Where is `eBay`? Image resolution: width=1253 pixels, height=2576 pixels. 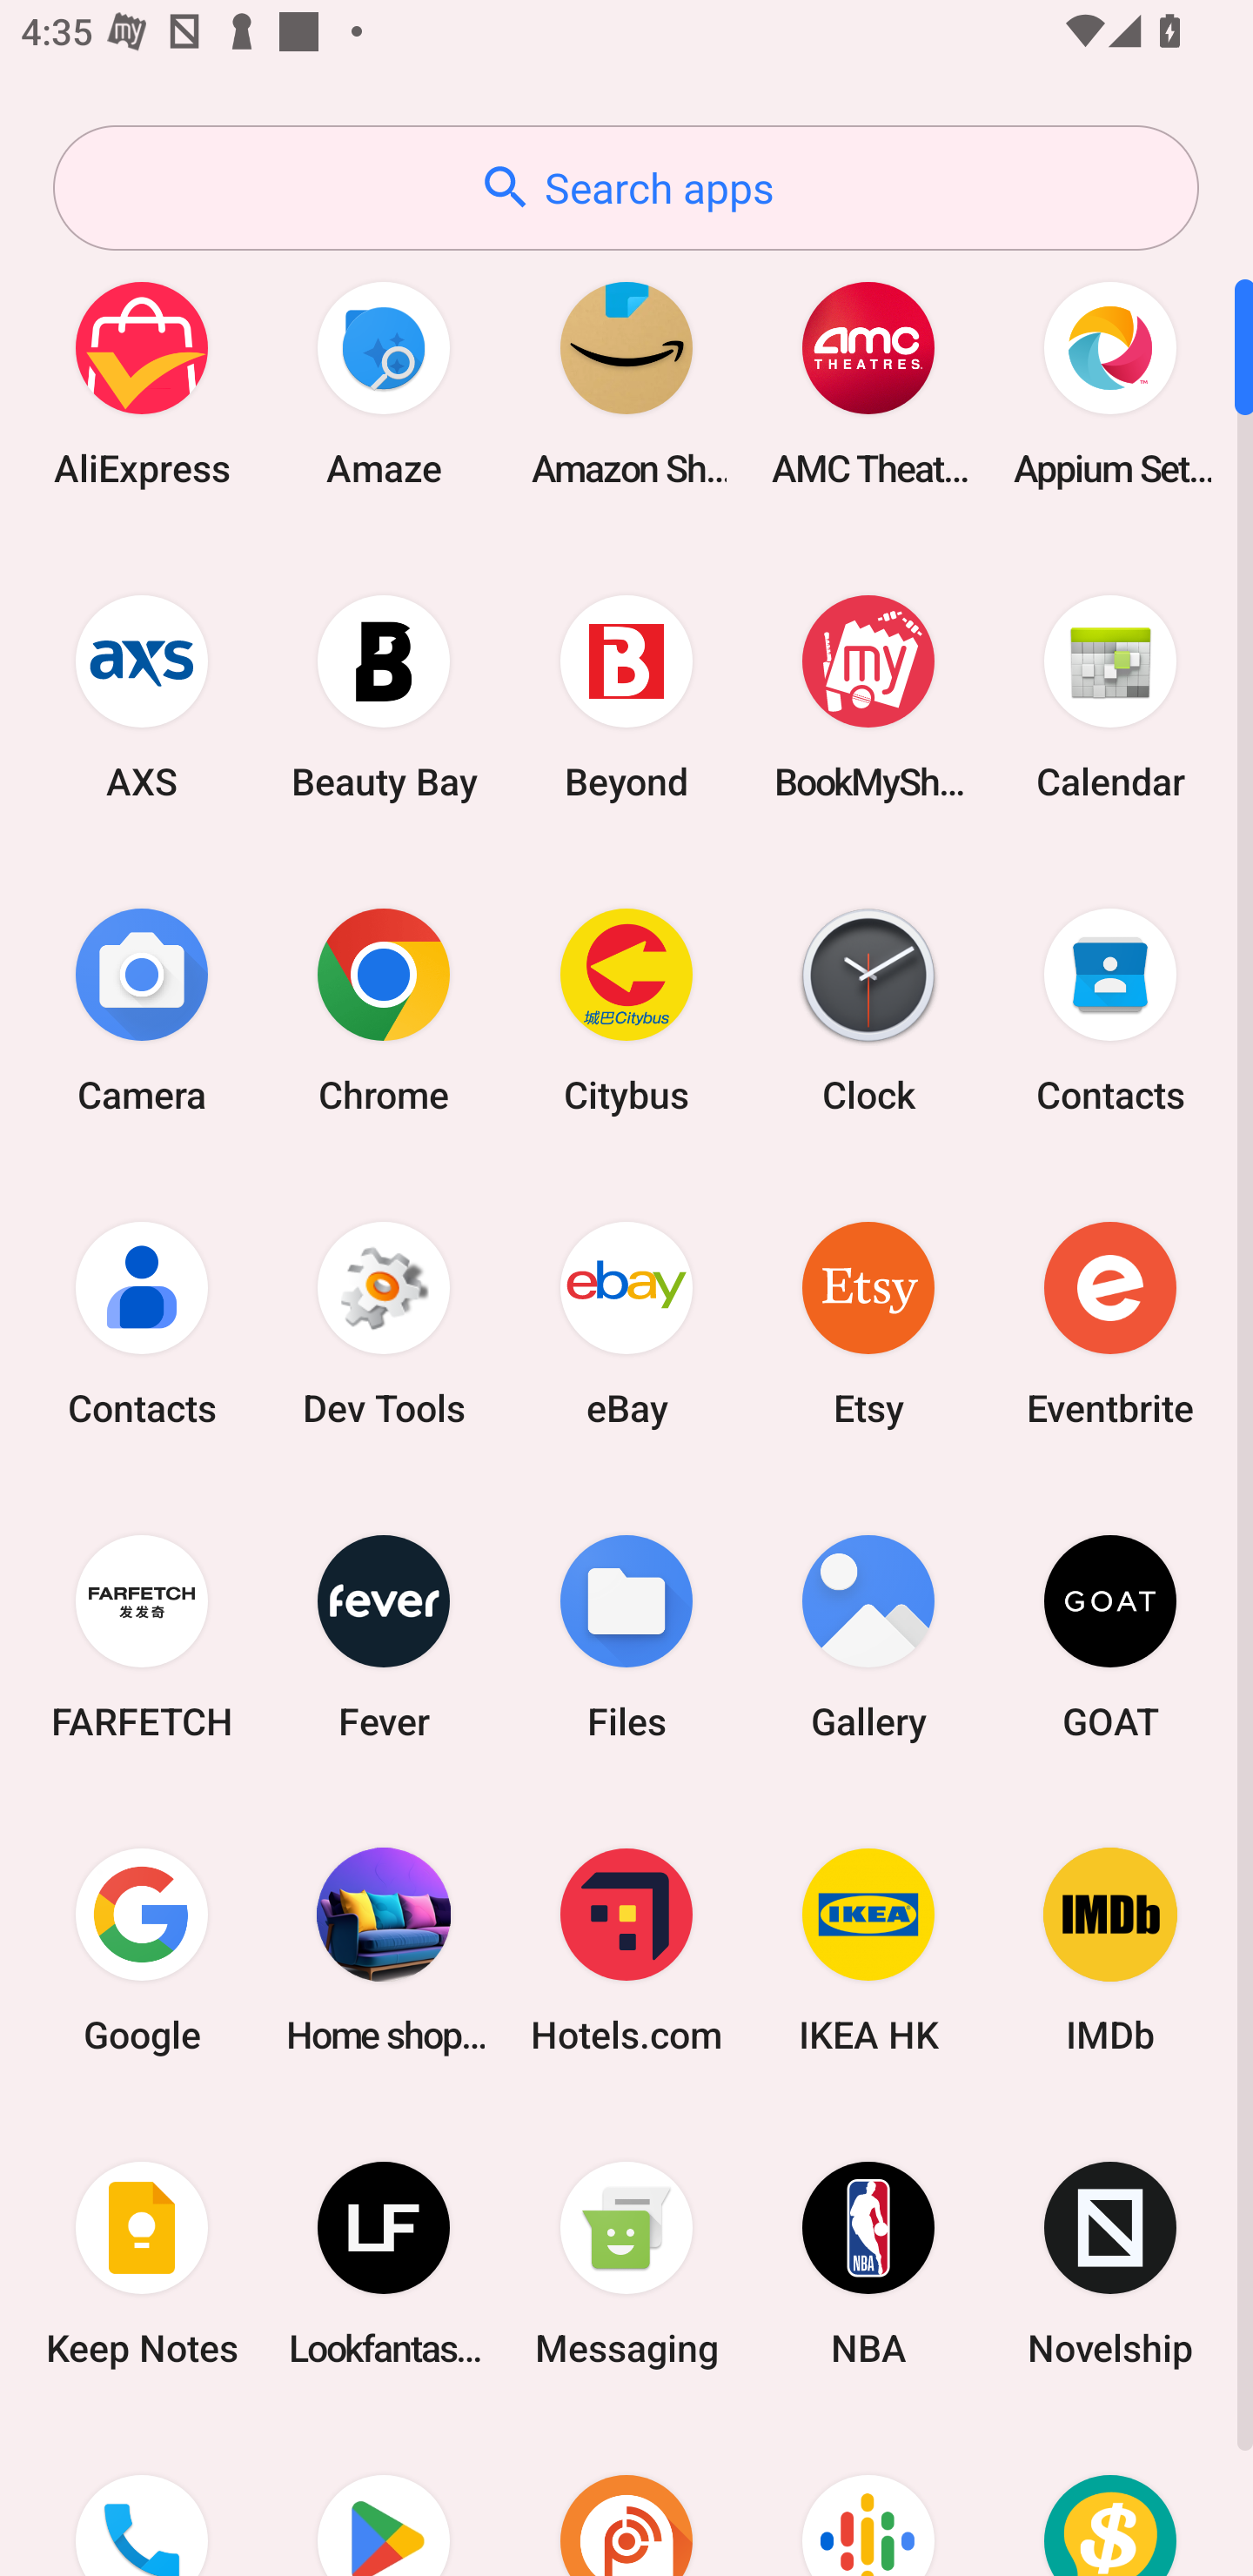 eBay is located at coordinates (626, 1323).